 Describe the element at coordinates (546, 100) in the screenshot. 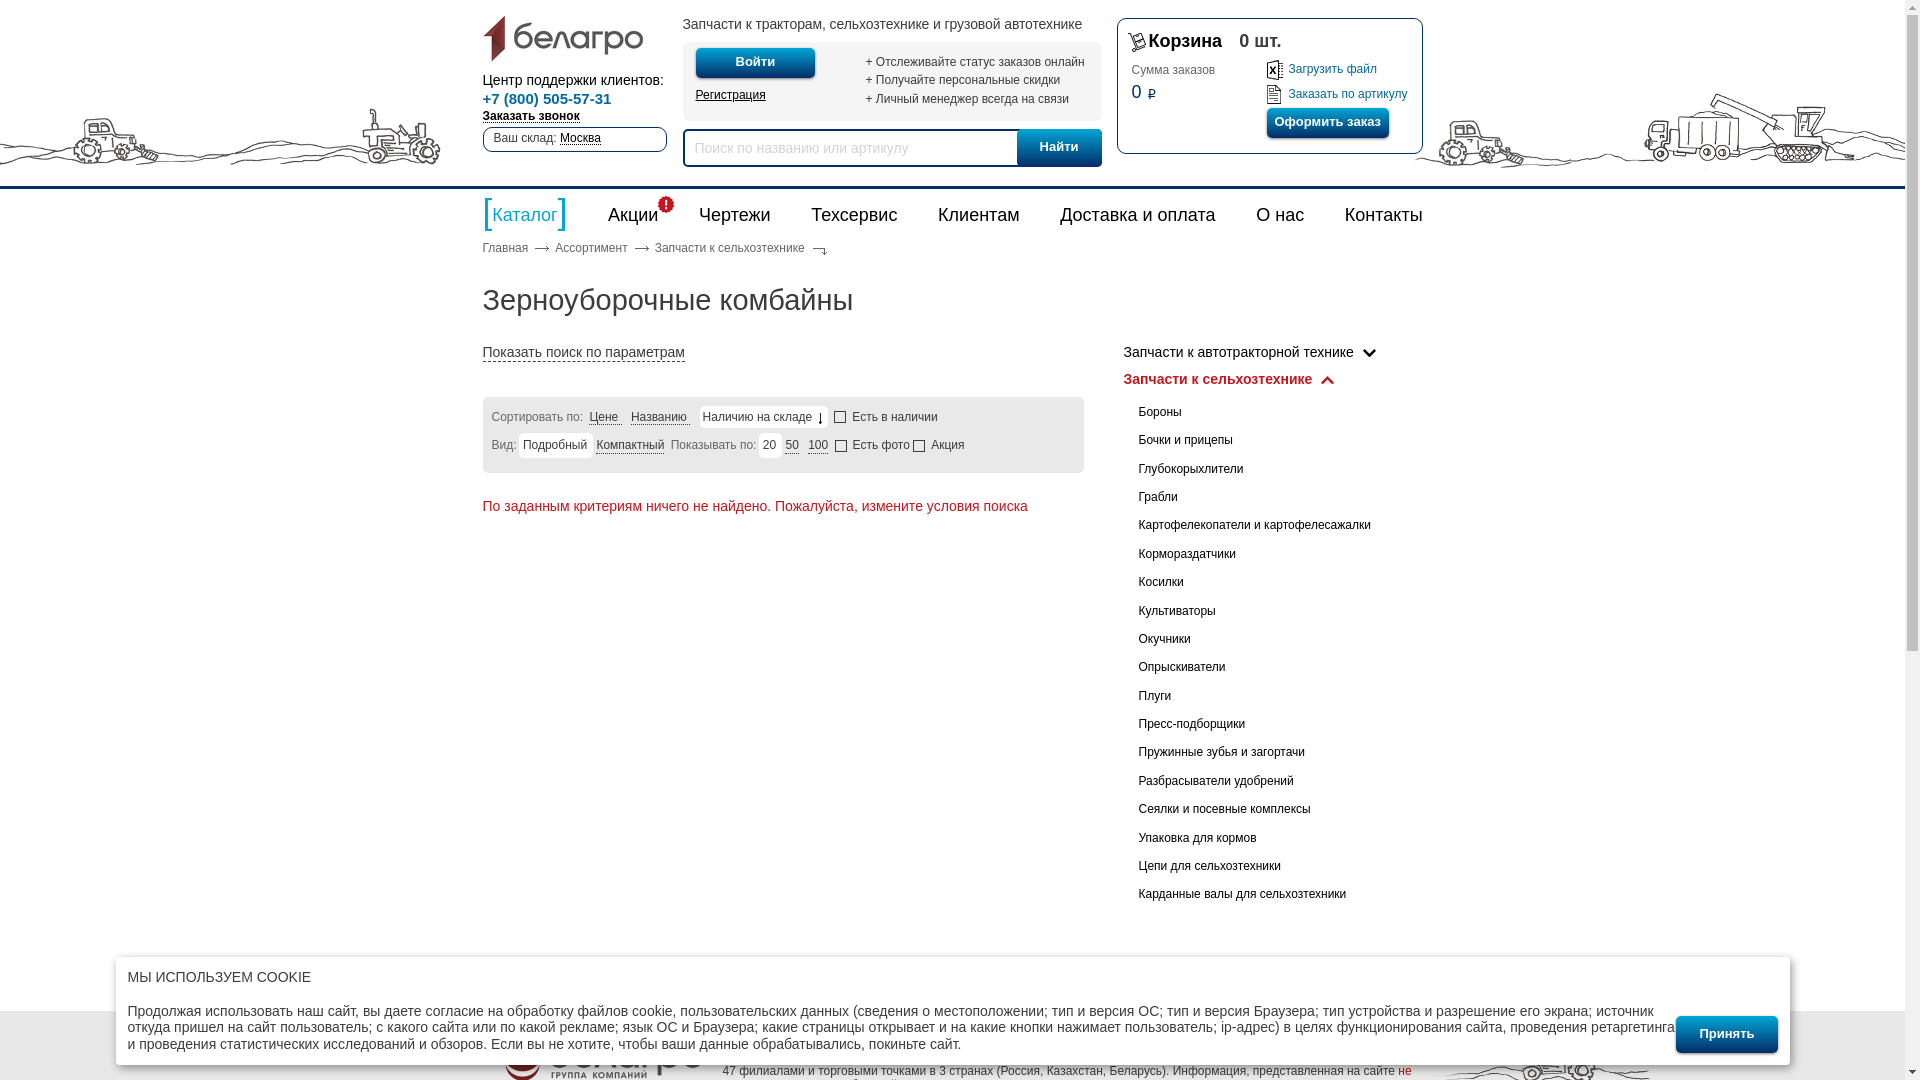

I see `+7 (800) 505-57-31` at that location.